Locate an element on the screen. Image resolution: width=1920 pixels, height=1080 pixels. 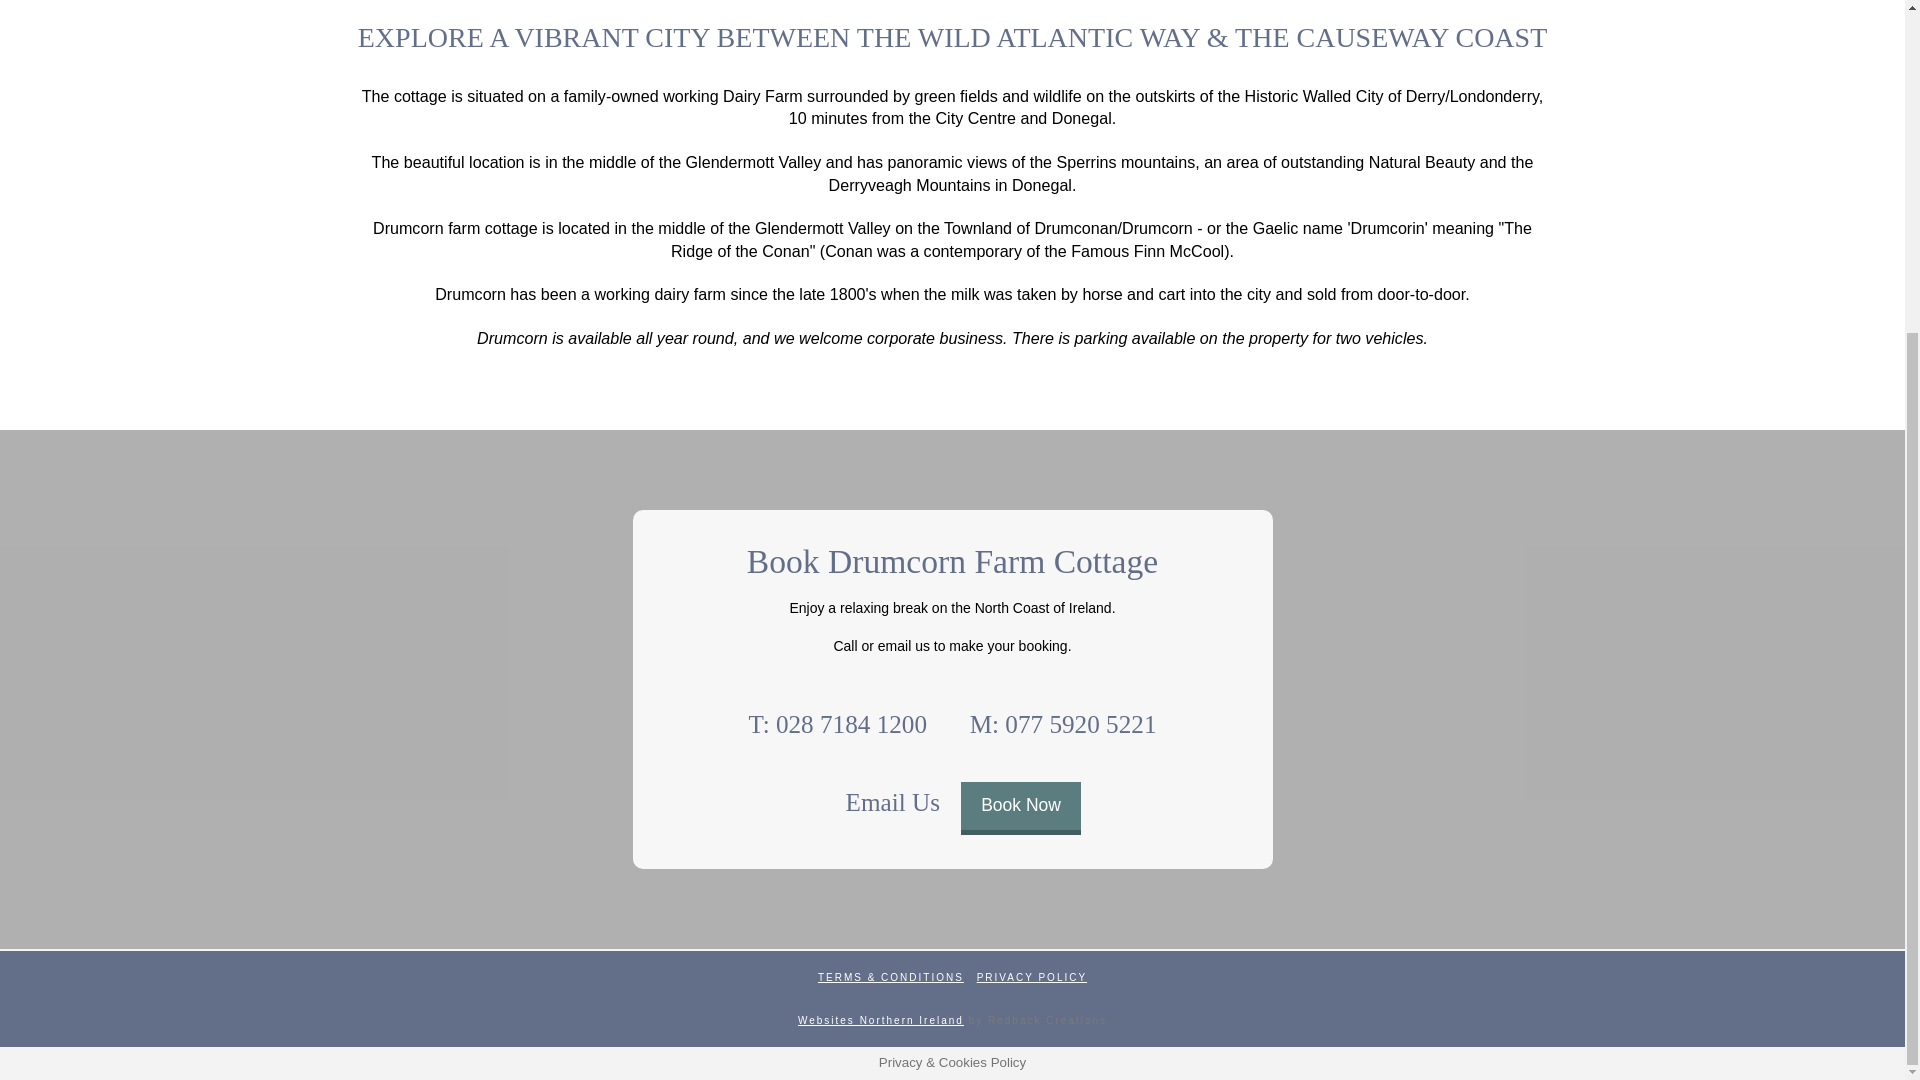
M: 077 5920 5221 is located at coordinates (1062, 722).